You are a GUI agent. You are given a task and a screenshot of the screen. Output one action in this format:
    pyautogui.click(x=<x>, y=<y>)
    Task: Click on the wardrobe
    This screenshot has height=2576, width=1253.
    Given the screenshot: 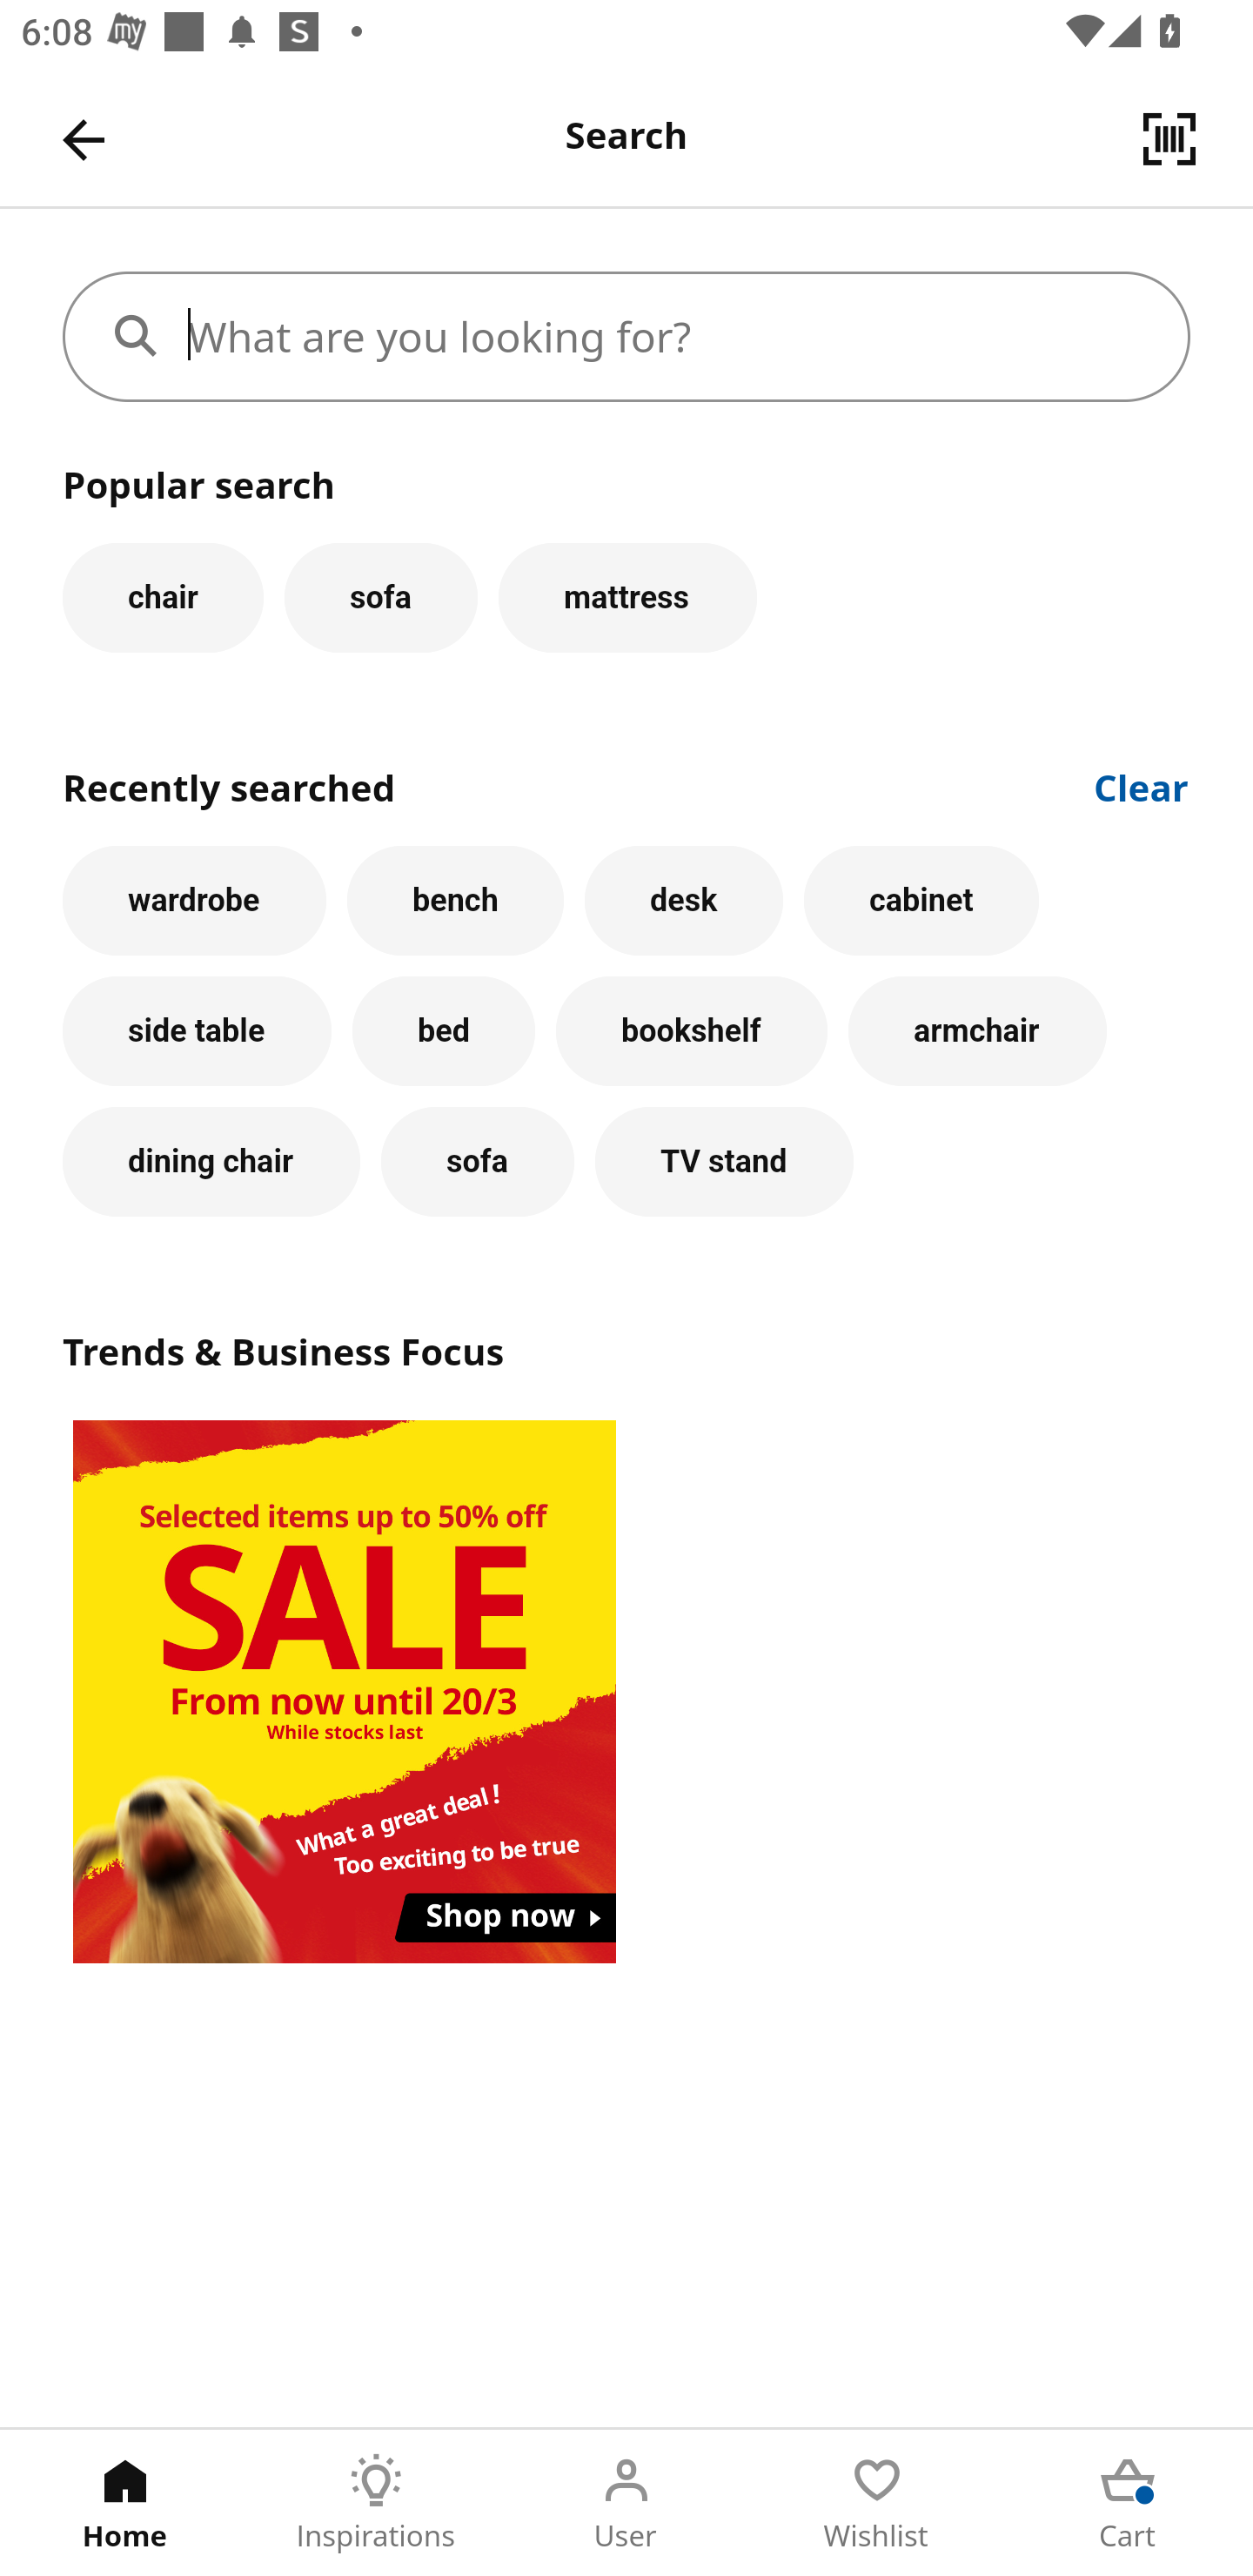 What is the action you would take?
    pyautogui.click(x=194, y=900)
    